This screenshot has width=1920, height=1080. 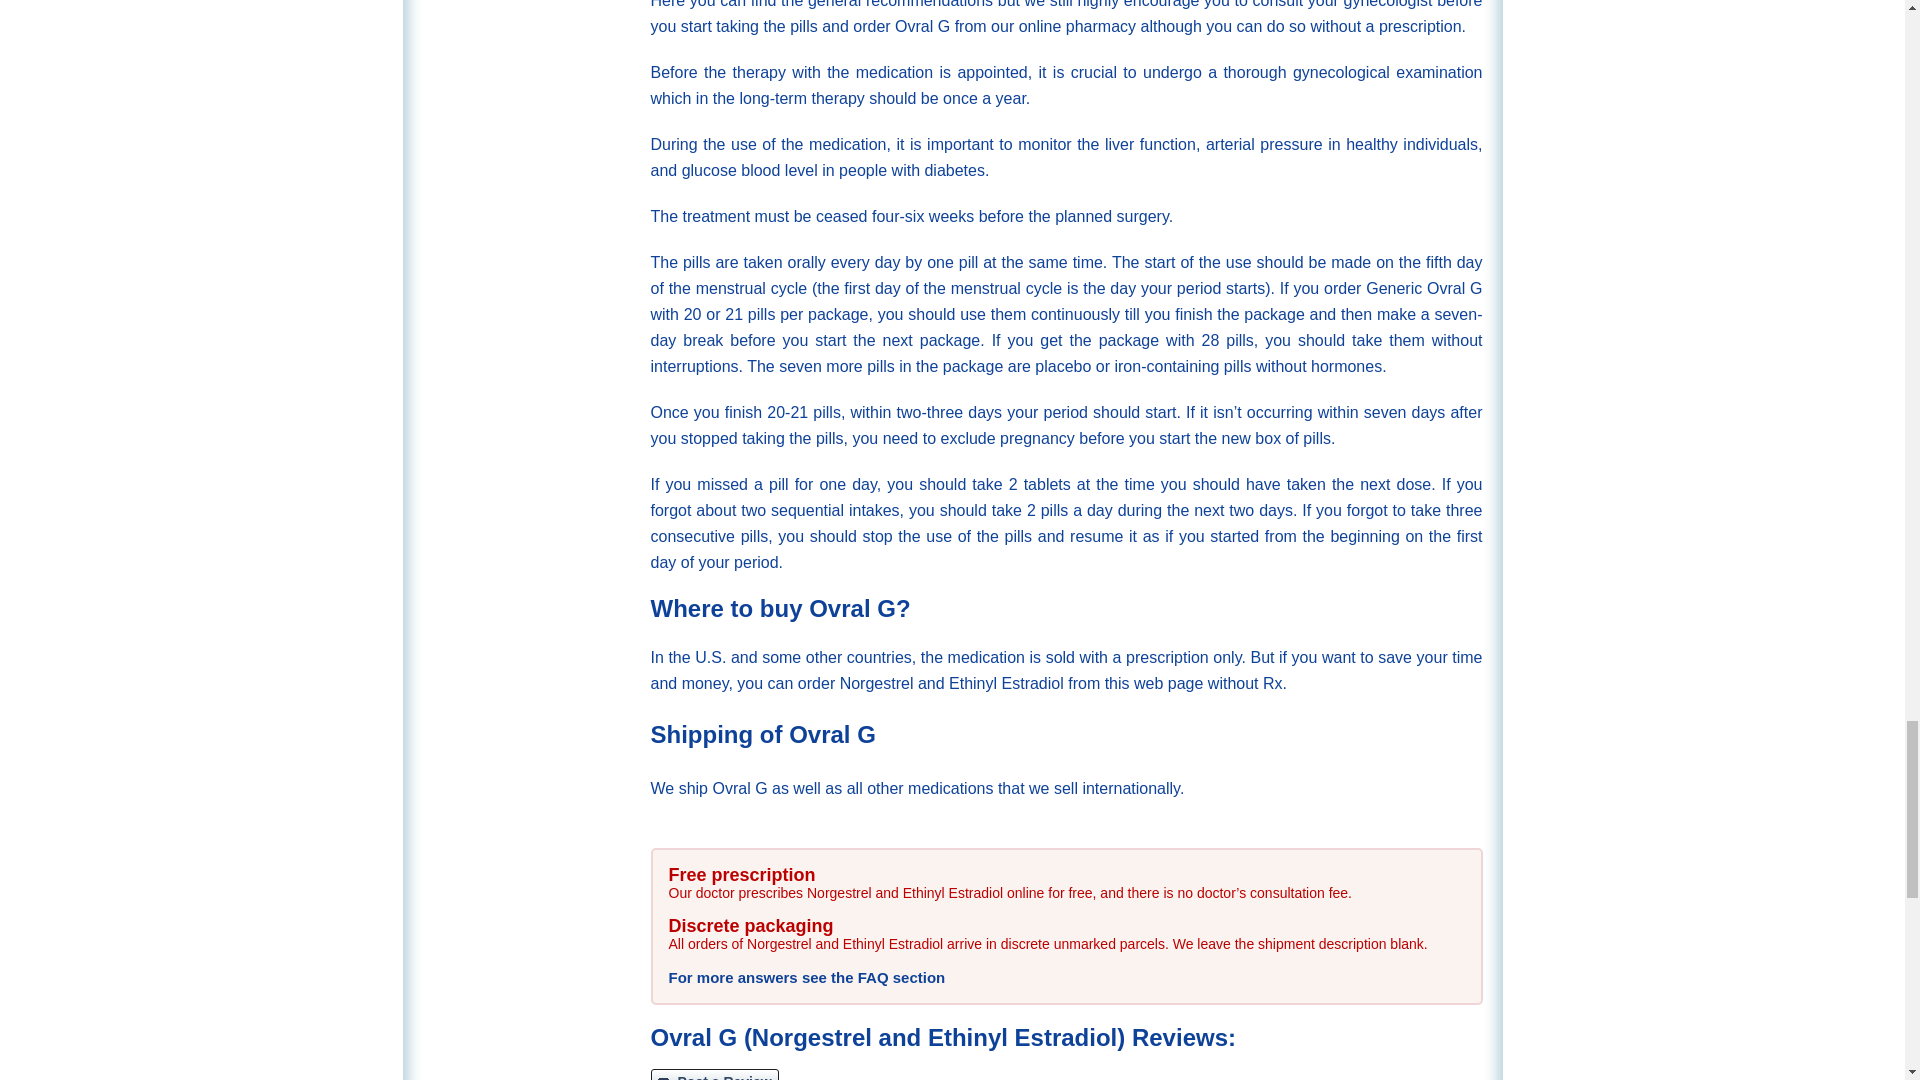 What do you see at coordinates (714, 1074) in the screenshot?
I see `Reviews about Norgestrel and Ethinyl Estradiol ` at bounding box center [714, 1074].